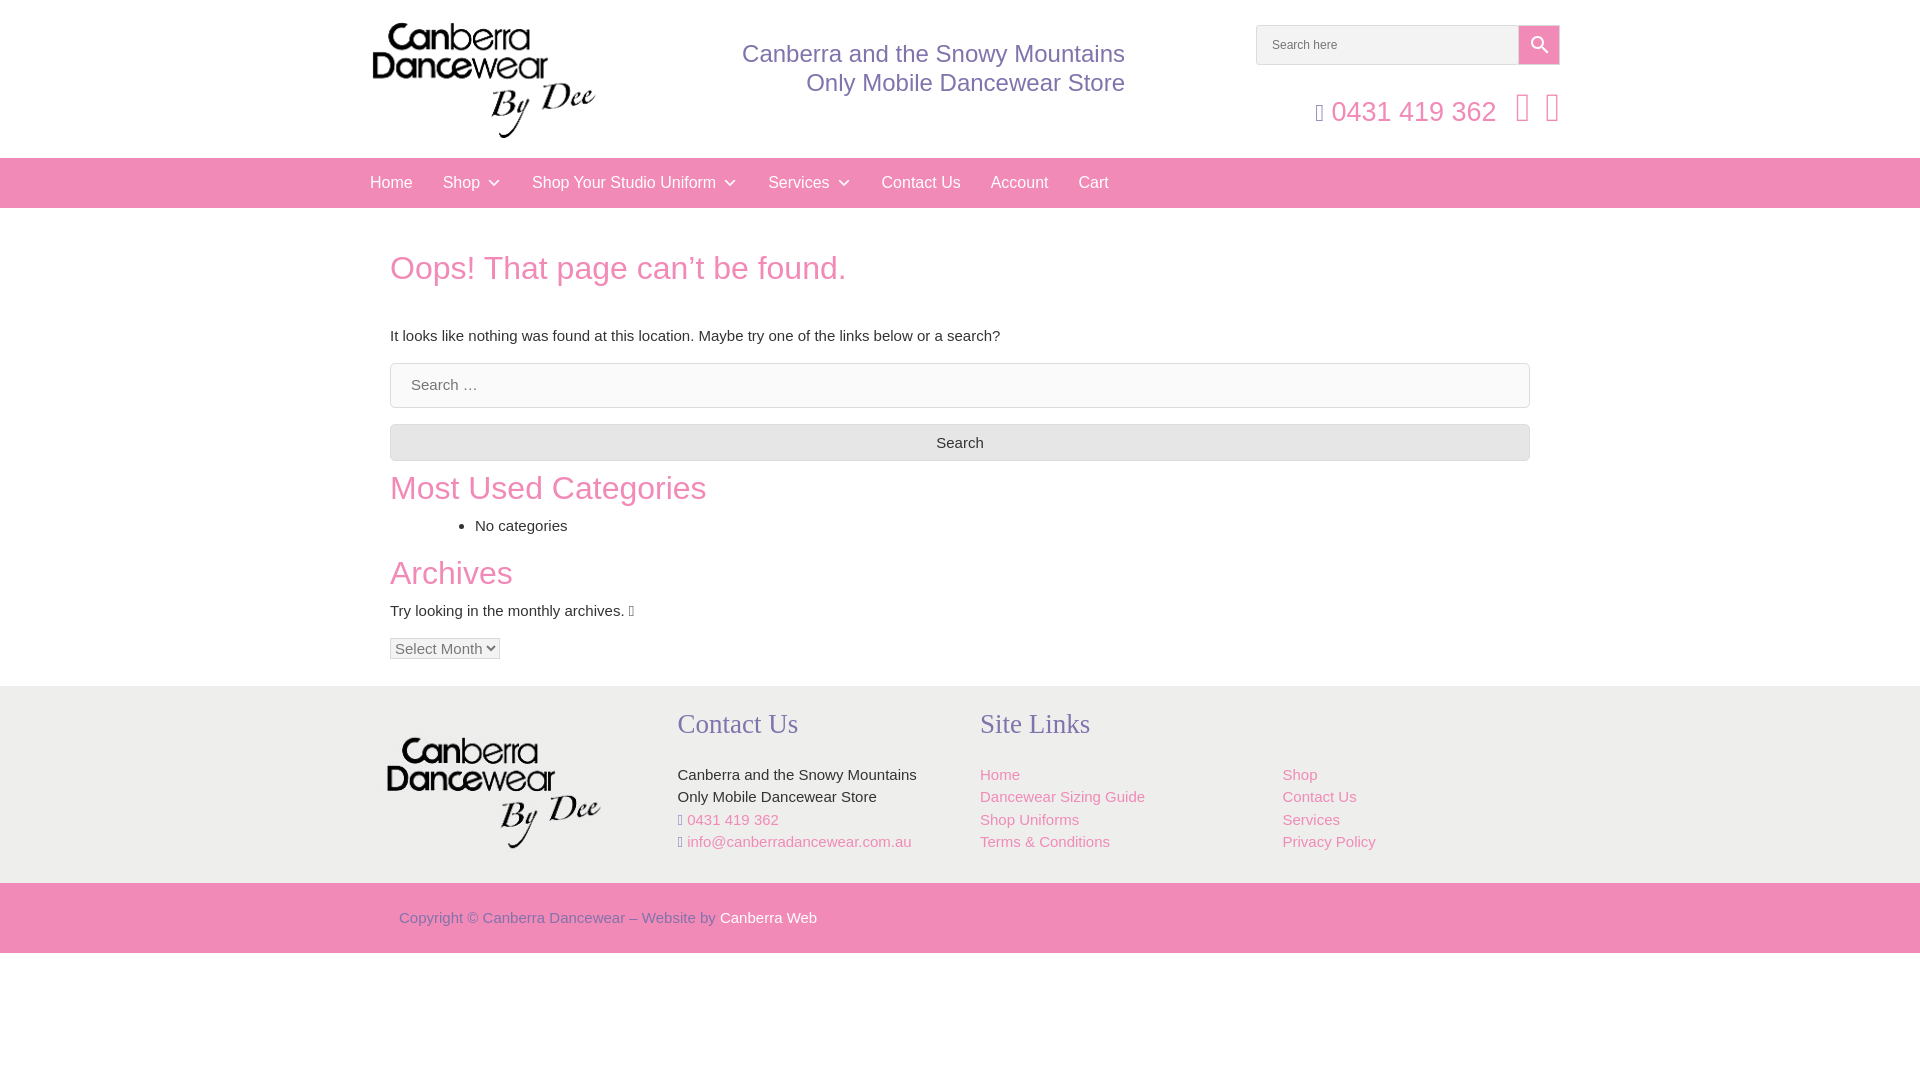  What do you see at coordinates (768, 917) in the screenshot?
I see `Web Design Canberra` at bounding box center [768, 917].